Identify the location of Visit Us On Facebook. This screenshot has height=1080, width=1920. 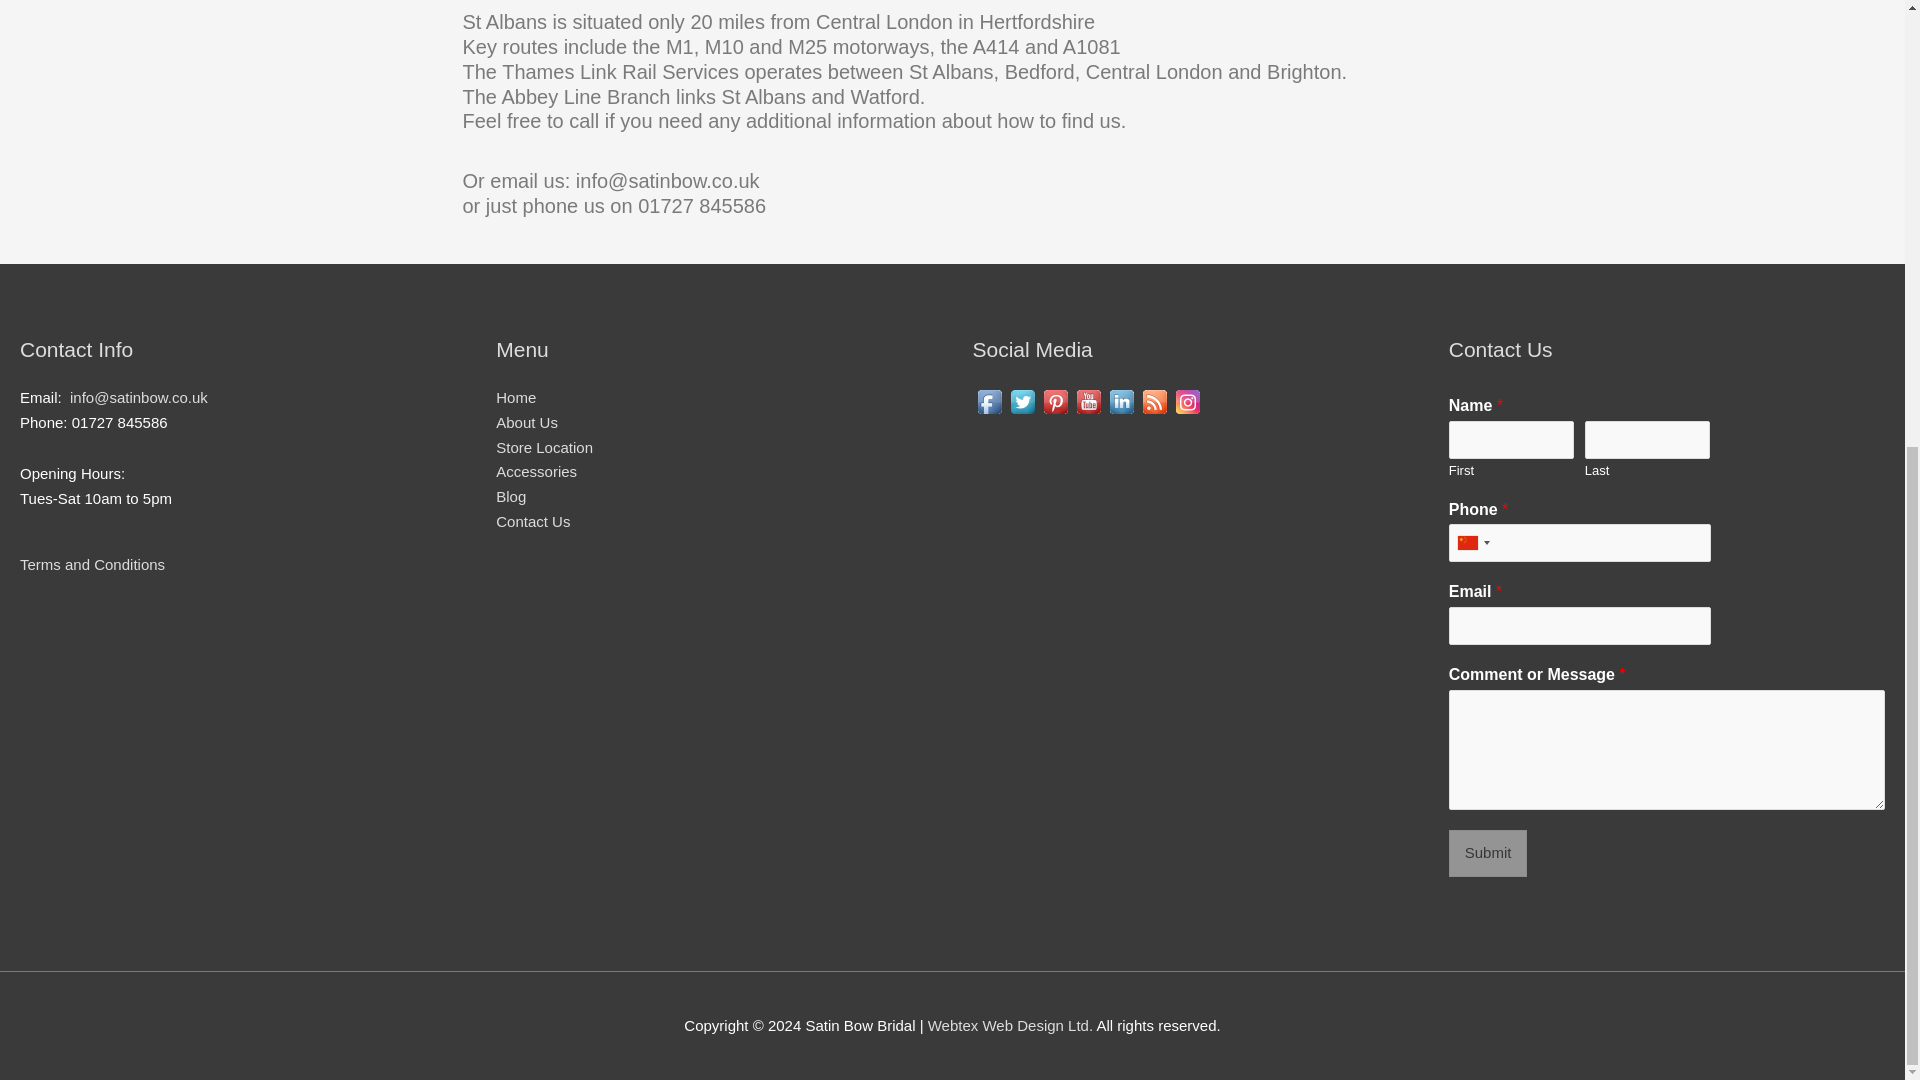
(988, 400).